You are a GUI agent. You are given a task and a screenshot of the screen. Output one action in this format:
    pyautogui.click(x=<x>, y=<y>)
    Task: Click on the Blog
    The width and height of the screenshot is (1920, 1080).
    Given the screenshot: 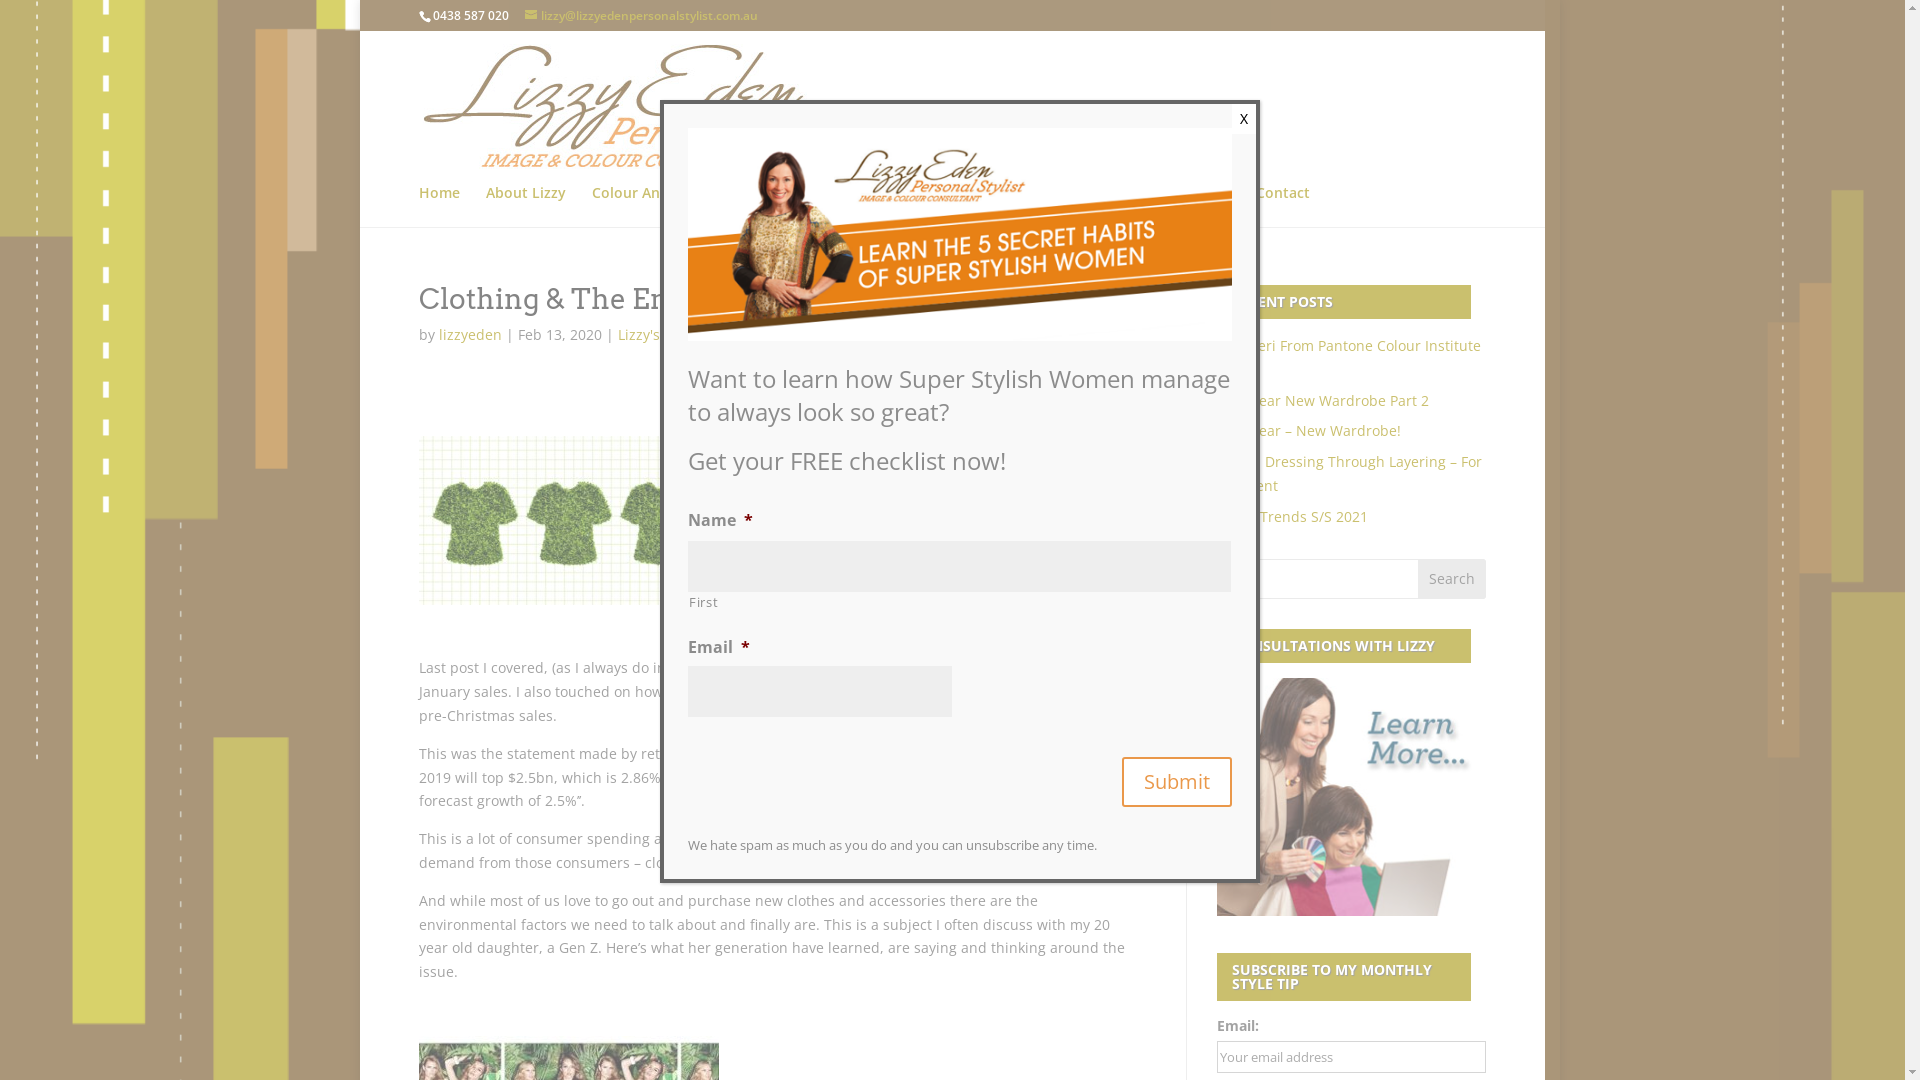 What is the action you would take?
    pyautogui.click(x=1215, y=206)
    